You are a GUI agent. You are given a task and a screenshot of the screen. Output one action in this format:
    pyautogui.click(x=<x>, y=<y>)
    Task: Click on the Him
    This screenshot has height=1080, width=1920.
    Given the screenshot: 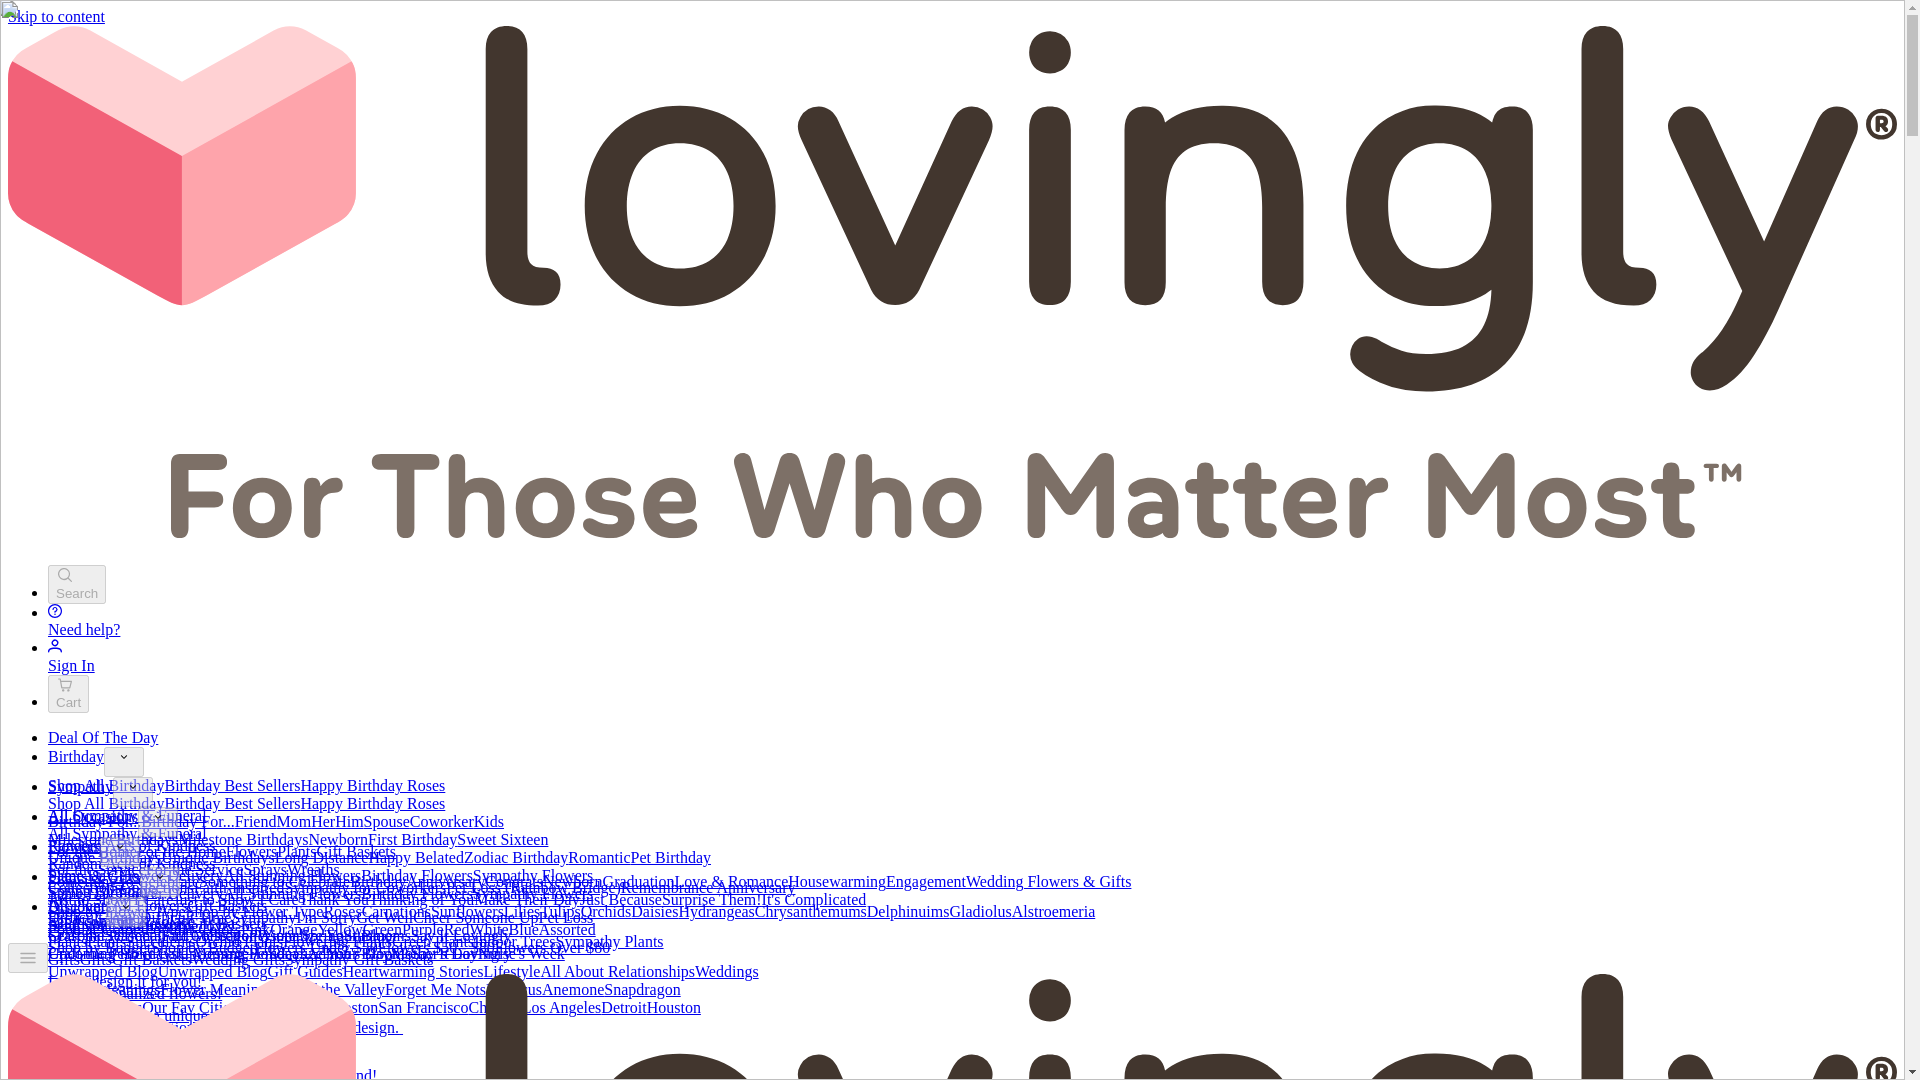 What is the action you would take?
    pyautogui.click(x=348, y=822)
    